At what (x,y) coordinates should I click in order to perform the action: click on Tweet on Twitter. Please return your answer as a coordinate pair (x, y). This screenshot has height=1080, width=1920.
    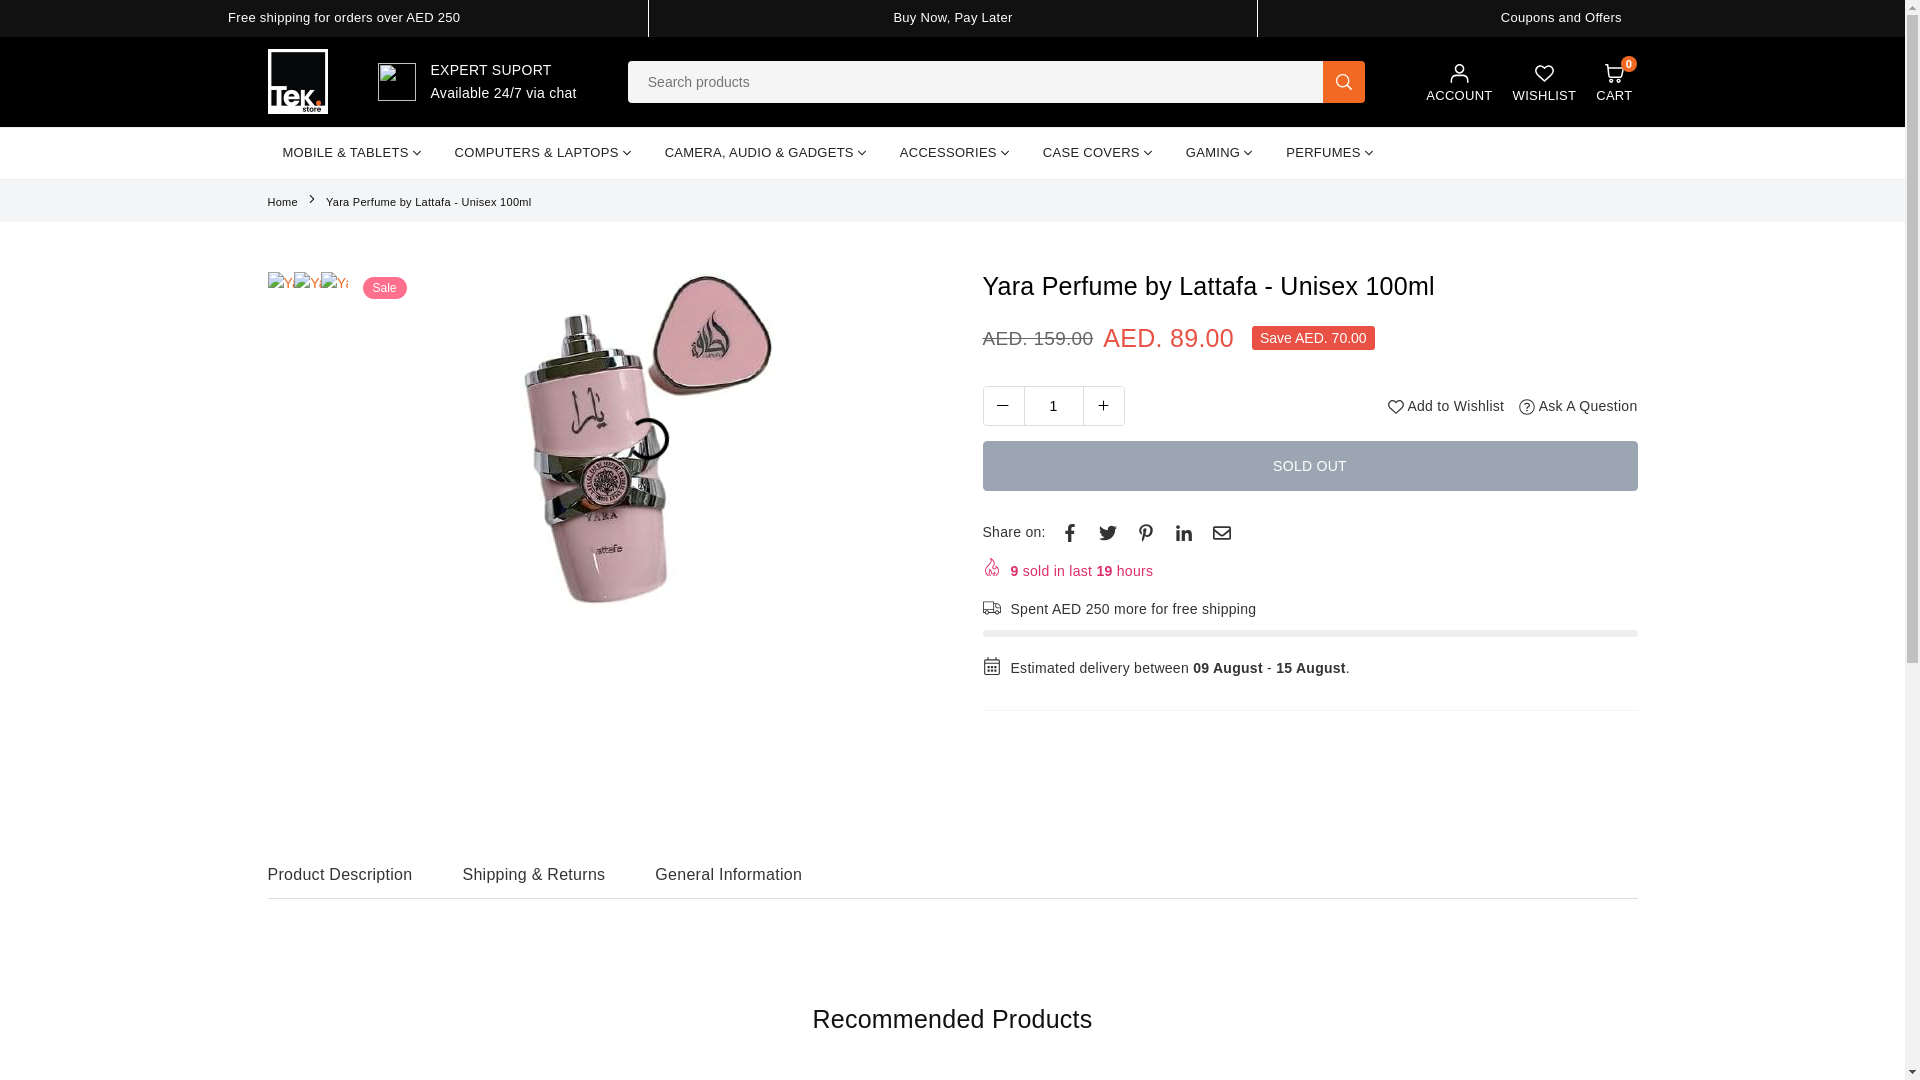
    Looking at the image, I should click on (1108, 532).